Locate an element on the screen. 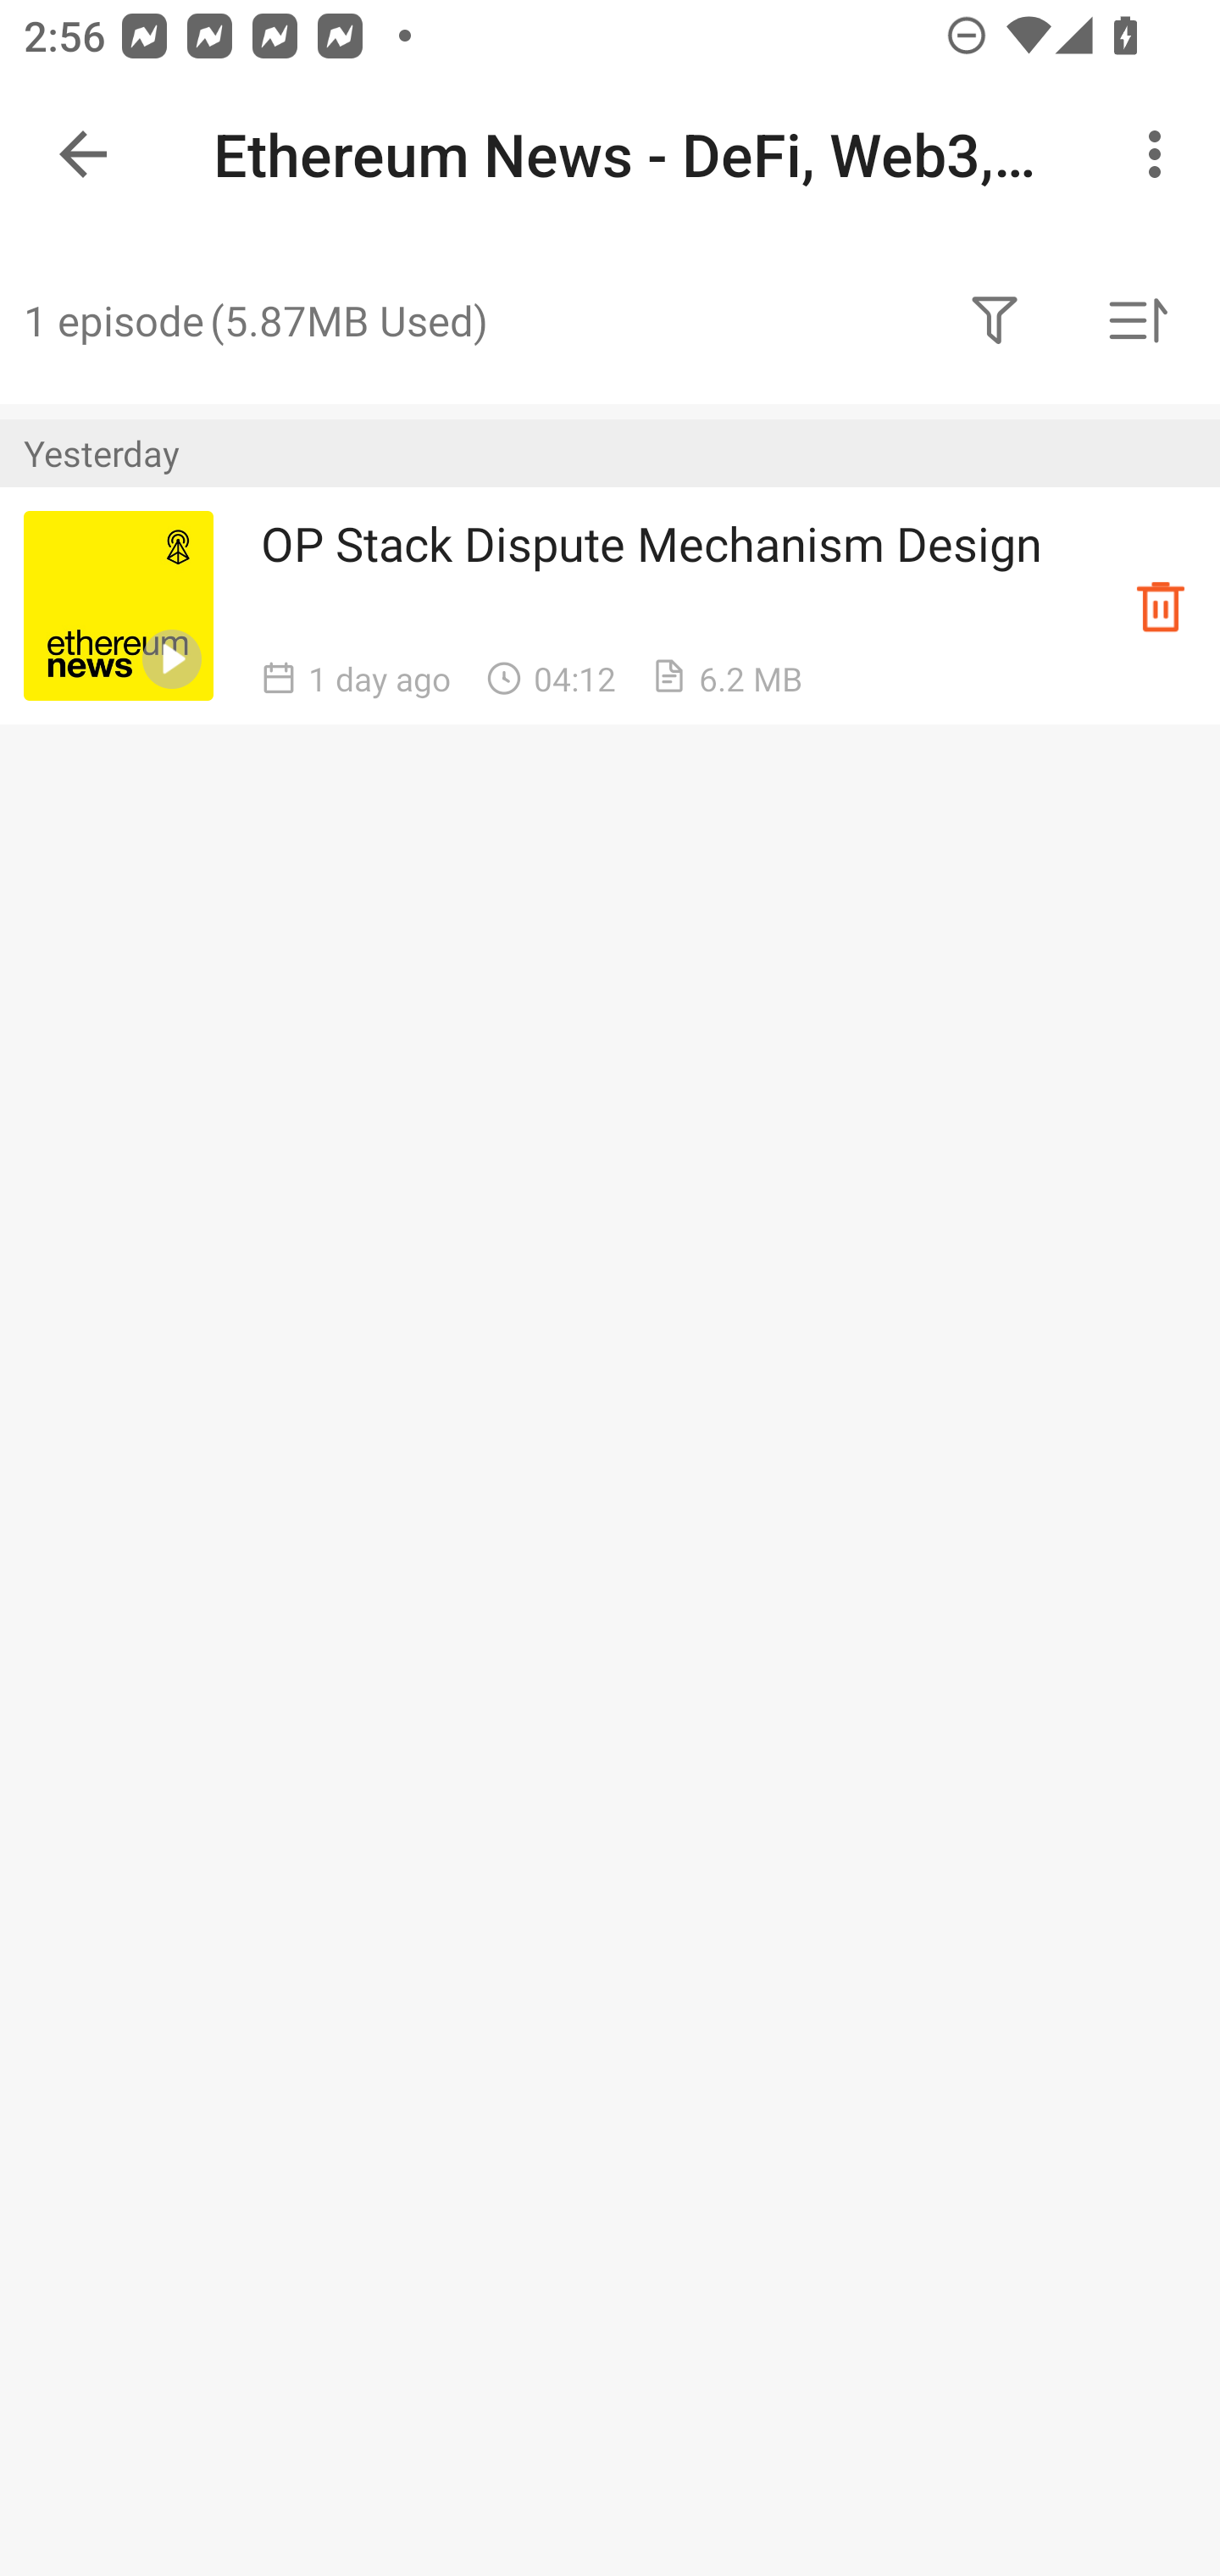 The height and width of the screenshot is (2576, 1220).  is located at coordinates (995, 320).